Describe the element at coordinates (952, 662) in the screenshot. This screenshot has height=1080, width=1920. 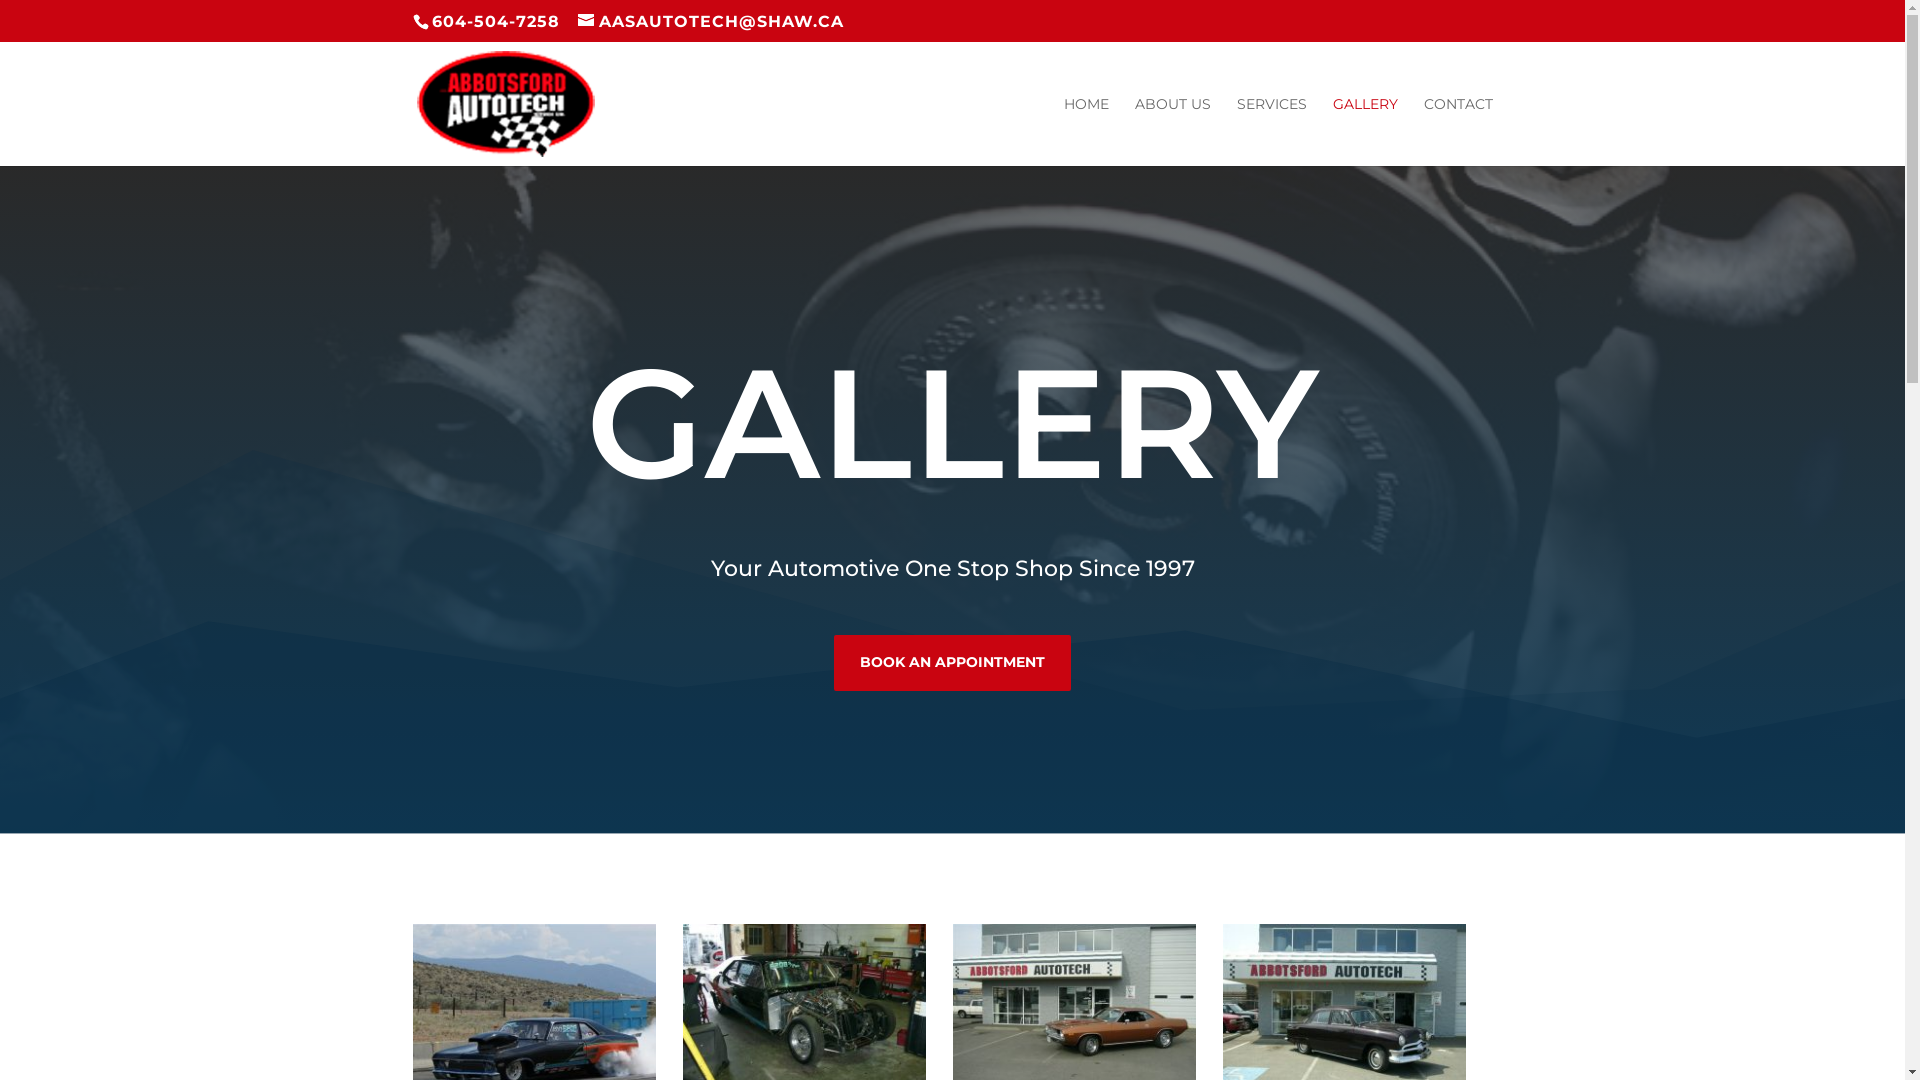
I see `BOOK AN APPOINTMENT` at that location.